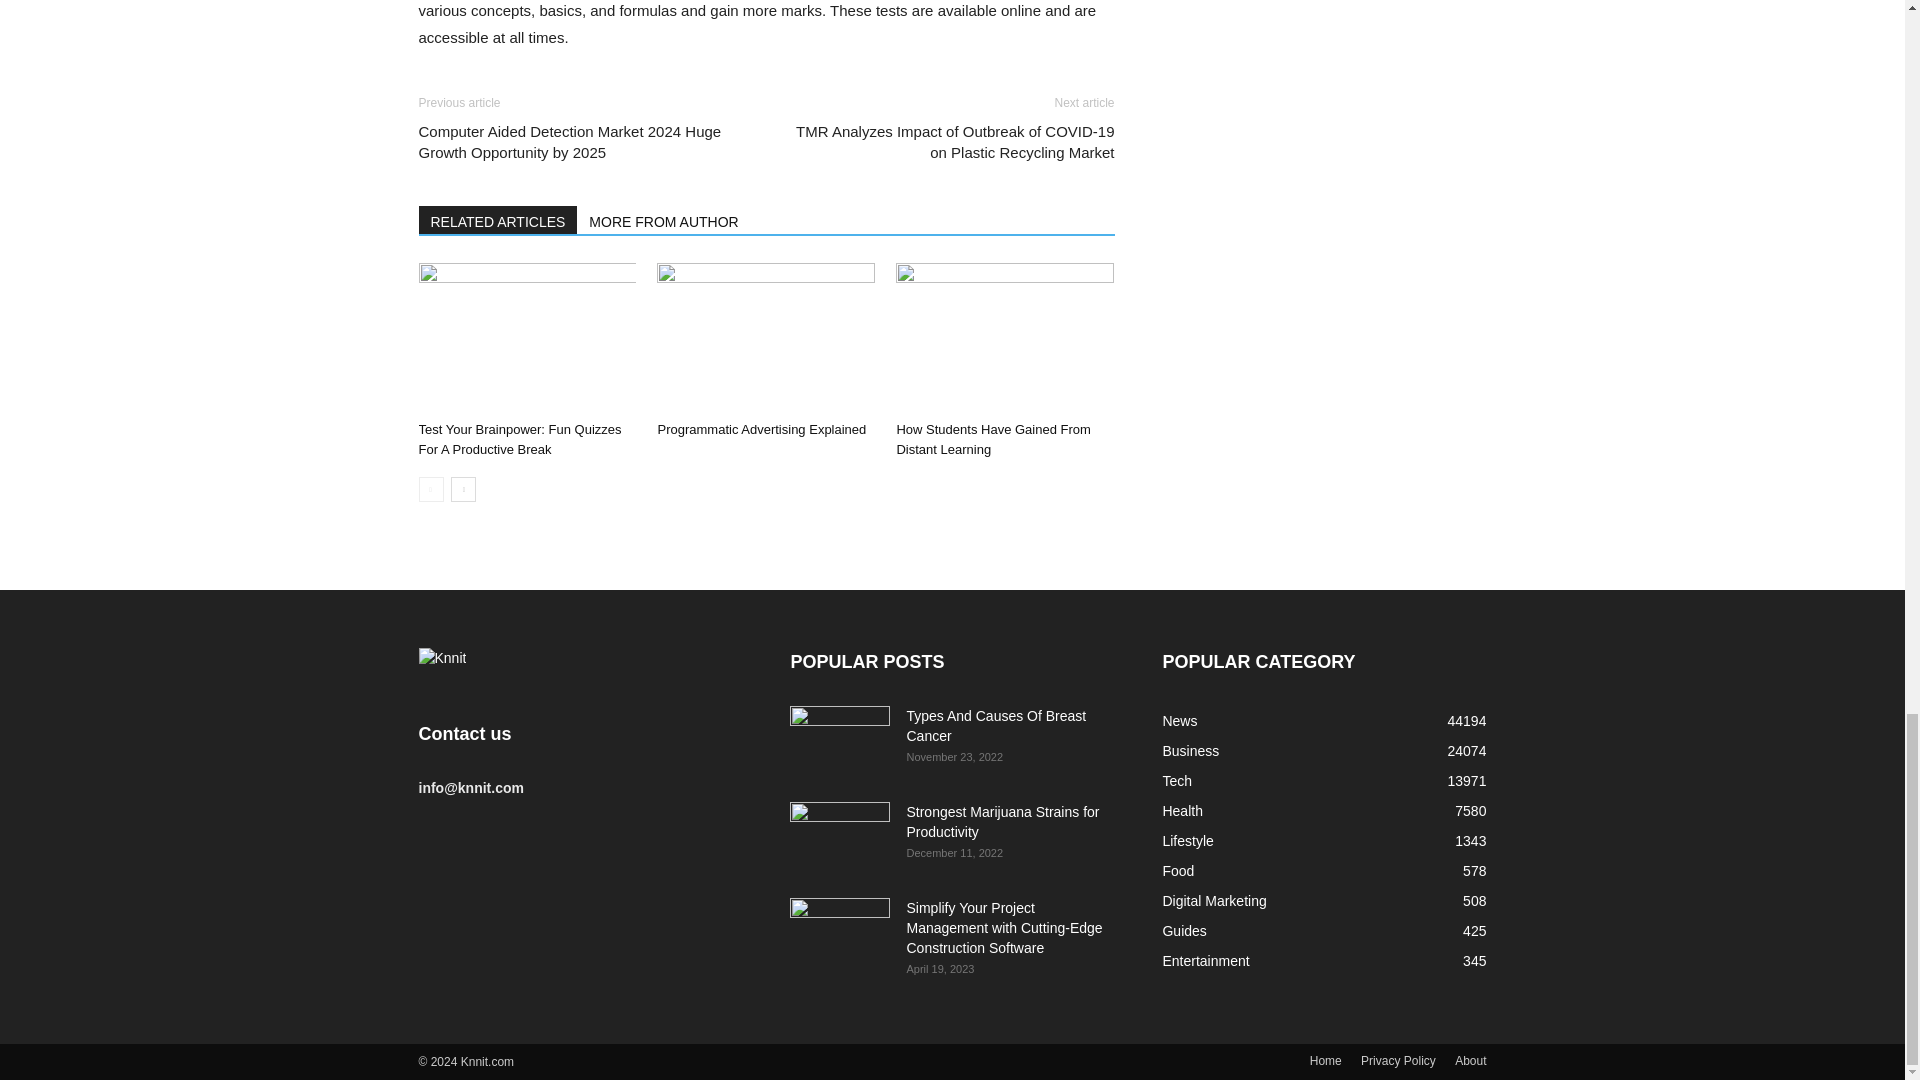  Describe the element at coordinates (519, 439) in the screenshot. I see `Test Your Brainpower: Fun Quizzes For A Productive Break` at that location.